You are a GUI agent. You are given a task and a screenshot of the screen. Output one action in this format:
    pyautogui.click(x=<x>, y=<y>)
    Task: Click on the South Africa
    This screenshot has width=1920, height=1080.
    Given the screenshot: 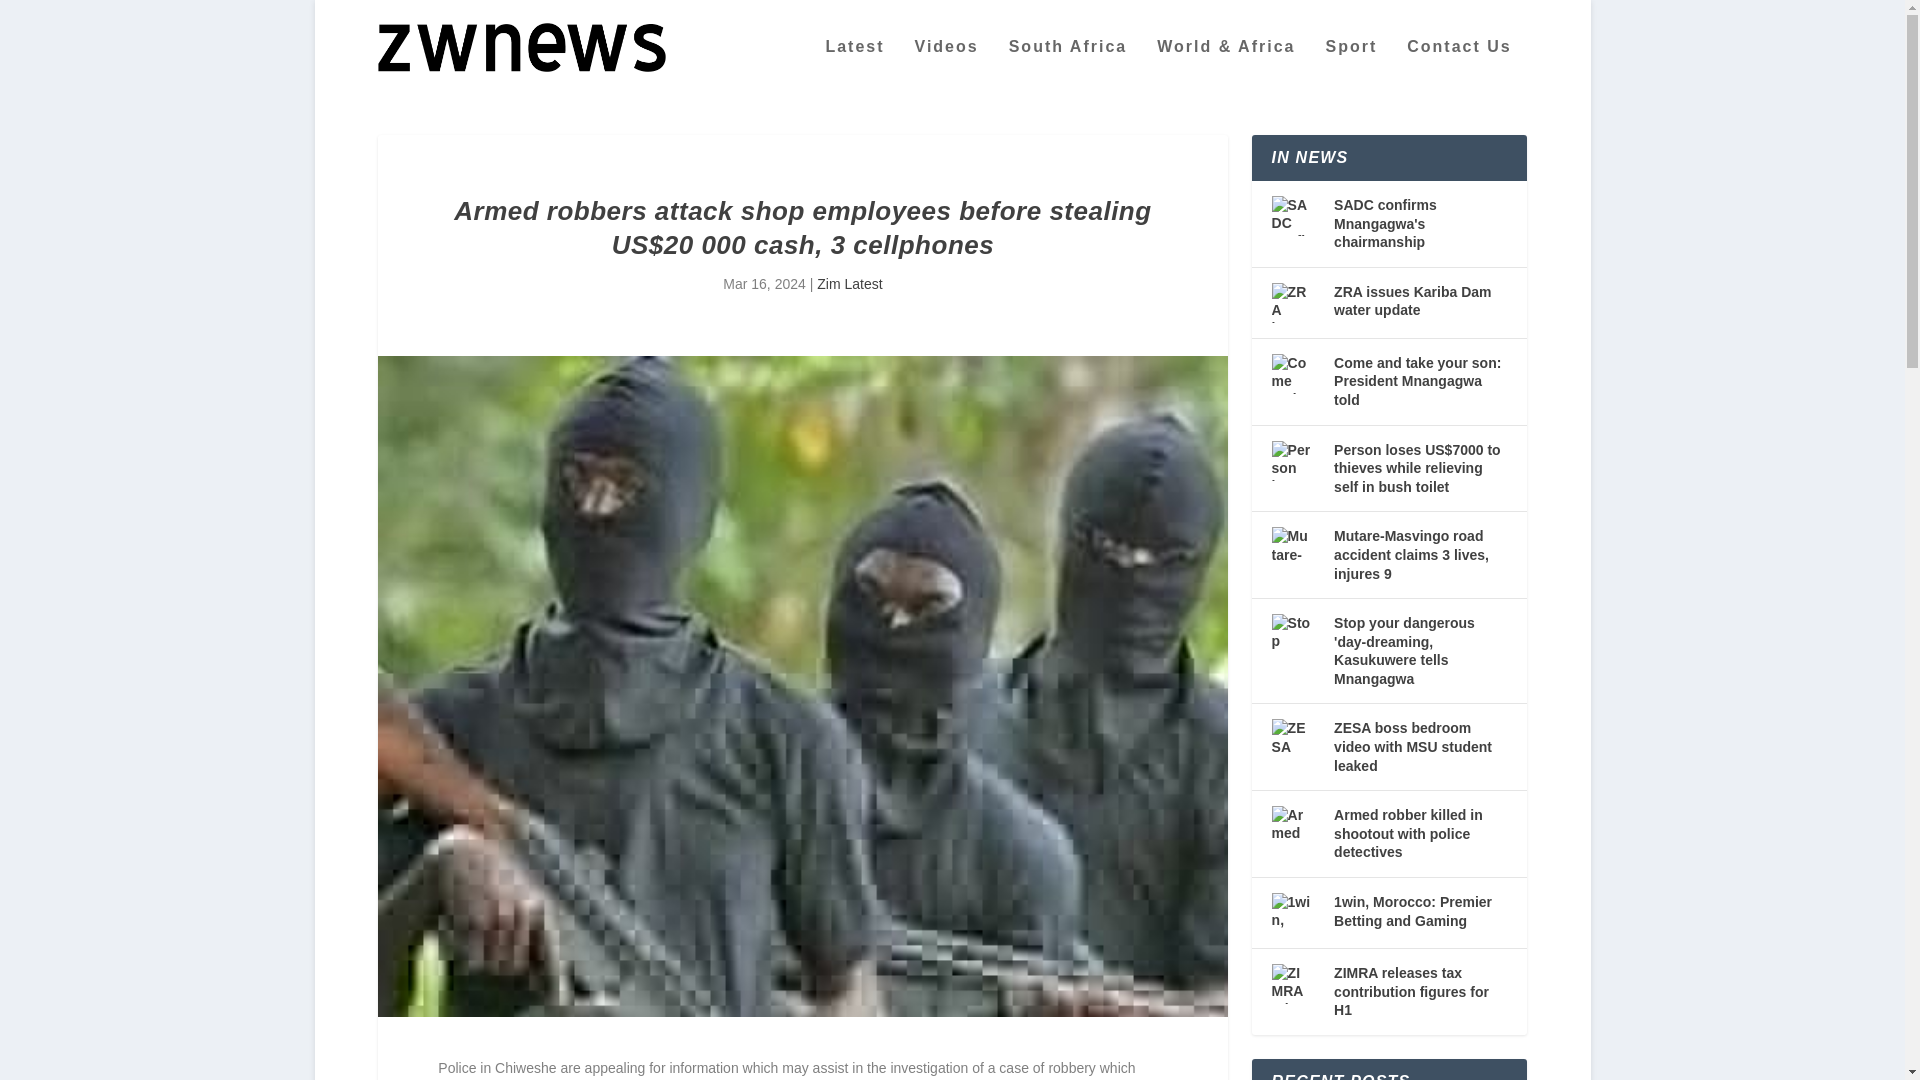 What is the action you would take?
    pyautogui.click(x=1068, y=66)
    